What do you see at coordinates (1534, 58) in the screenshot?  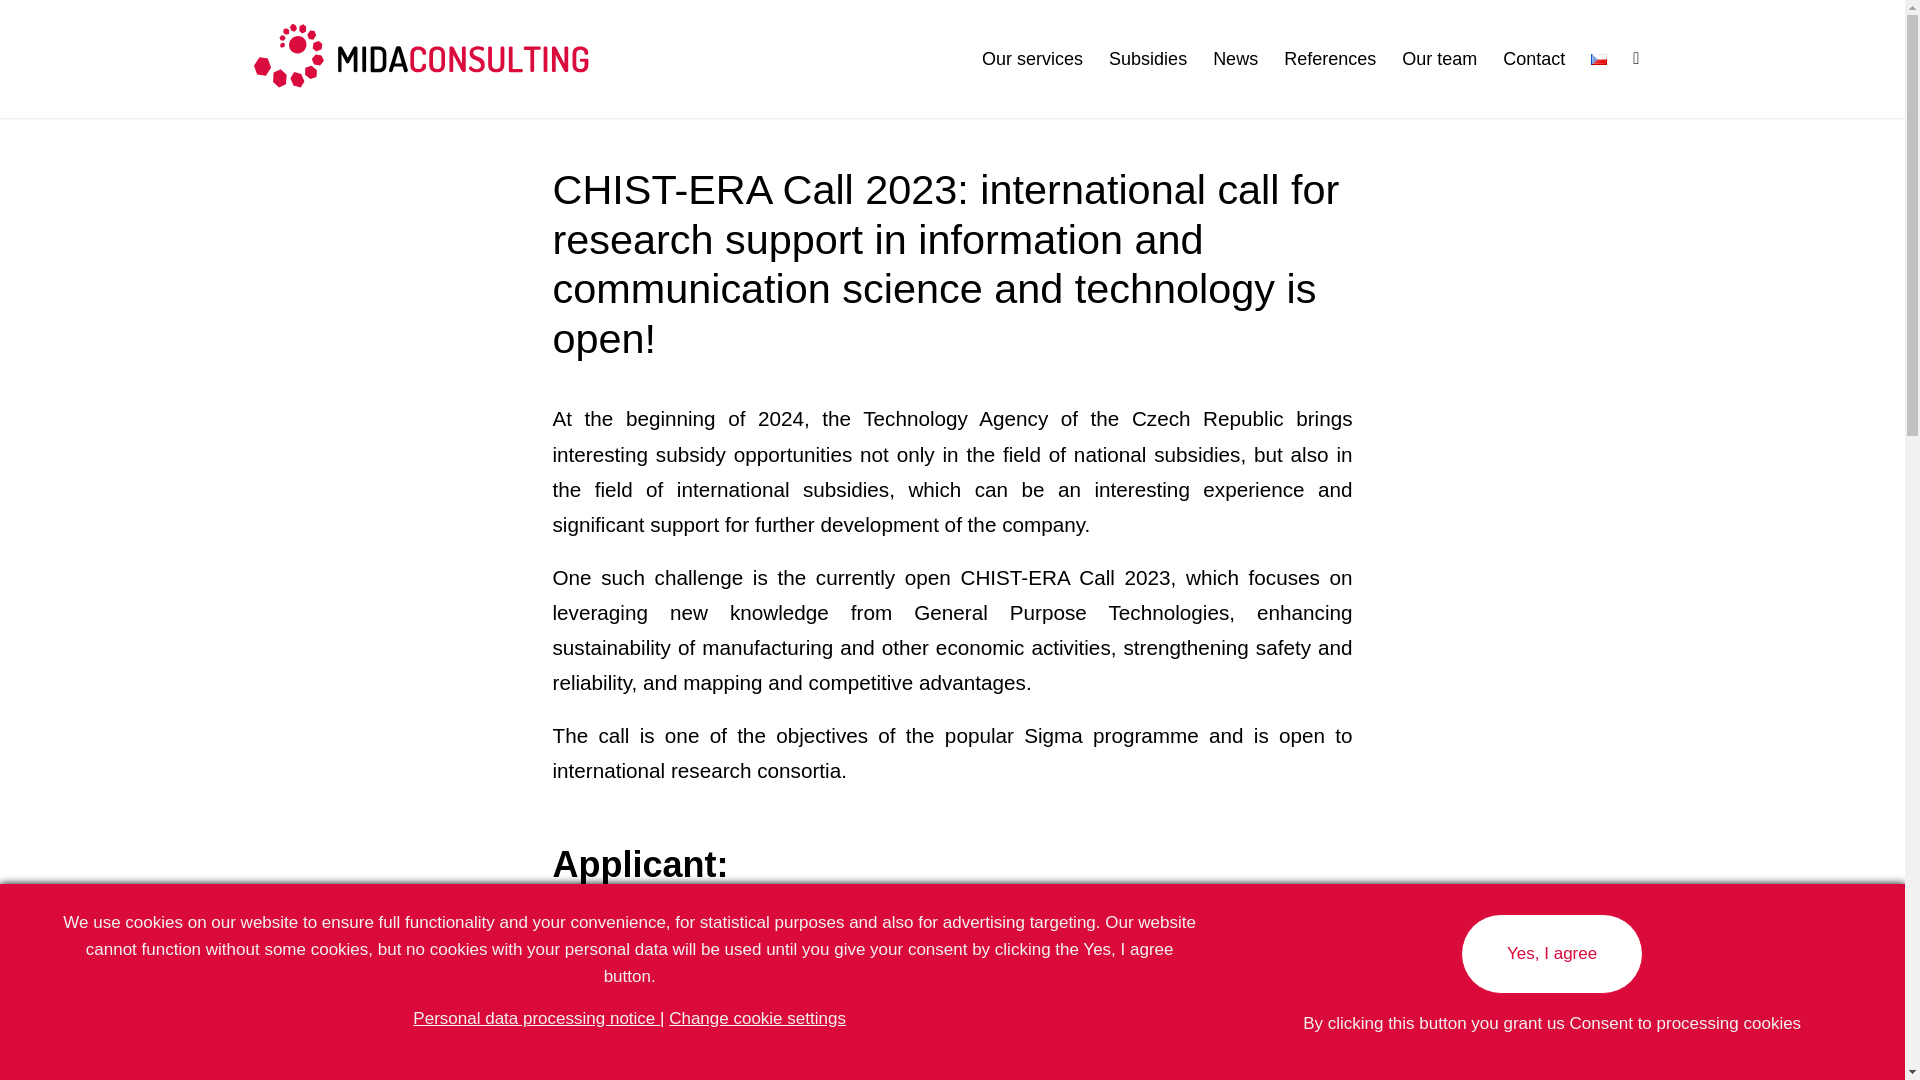 I see `Contact` at bounding box center [1534, 58].